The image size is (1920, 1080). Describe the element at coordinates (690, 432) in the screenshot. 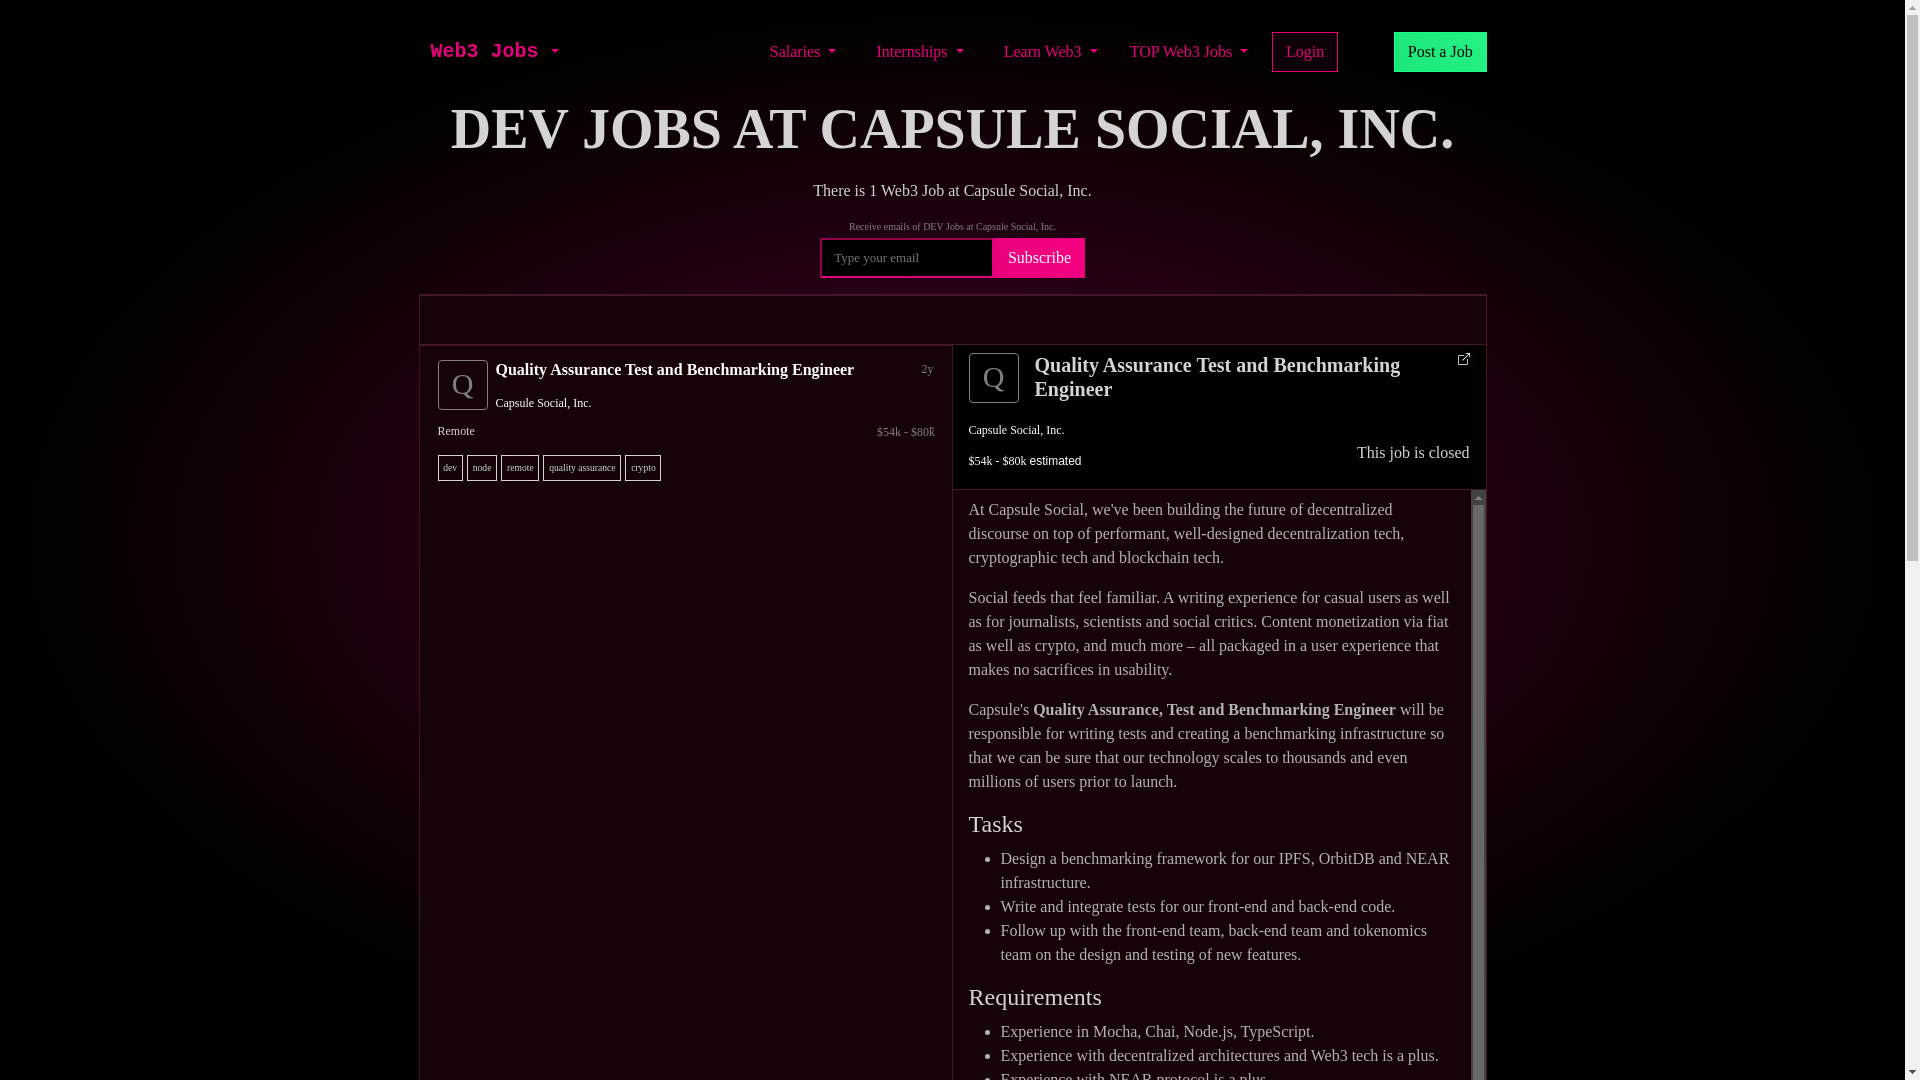

I see `Estimated salary based on similar jobs` at that location.